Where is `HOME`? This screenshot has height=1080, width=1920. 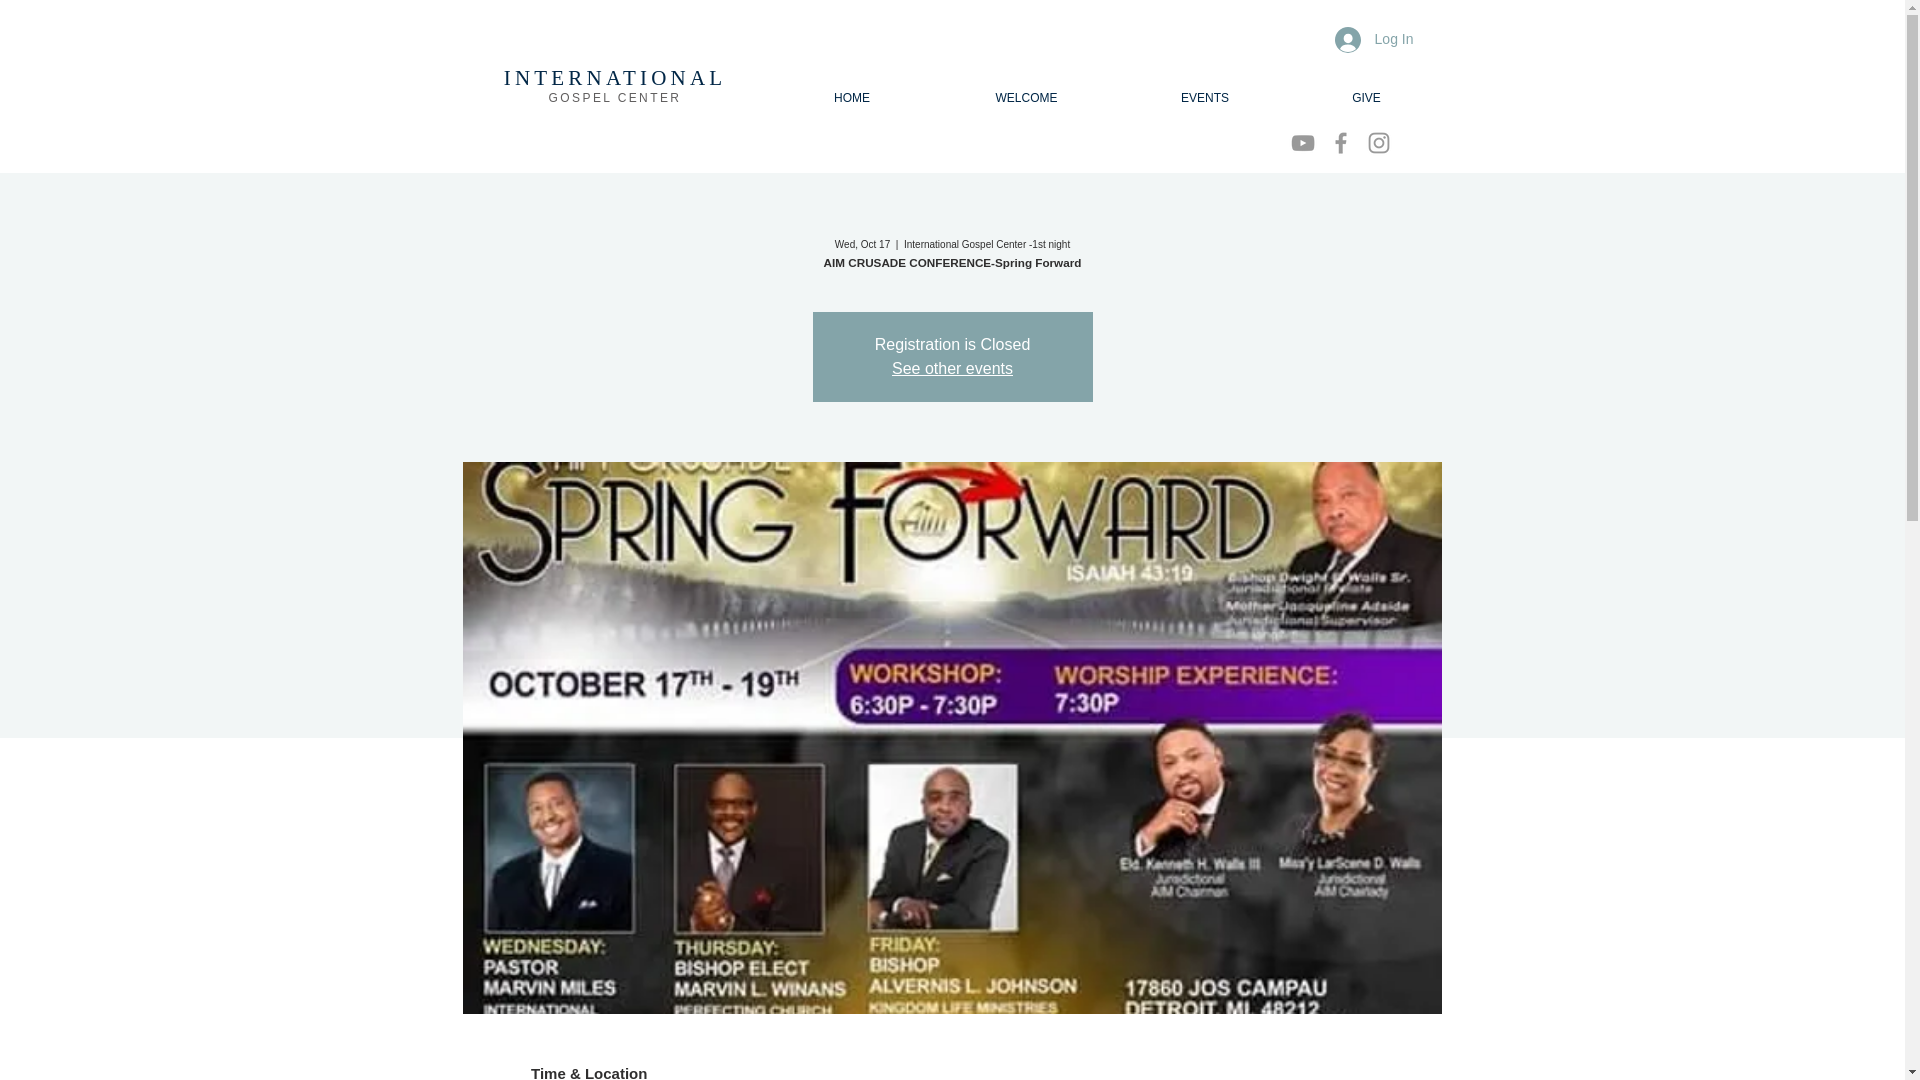
HOME is located at coordinates (851, 98).